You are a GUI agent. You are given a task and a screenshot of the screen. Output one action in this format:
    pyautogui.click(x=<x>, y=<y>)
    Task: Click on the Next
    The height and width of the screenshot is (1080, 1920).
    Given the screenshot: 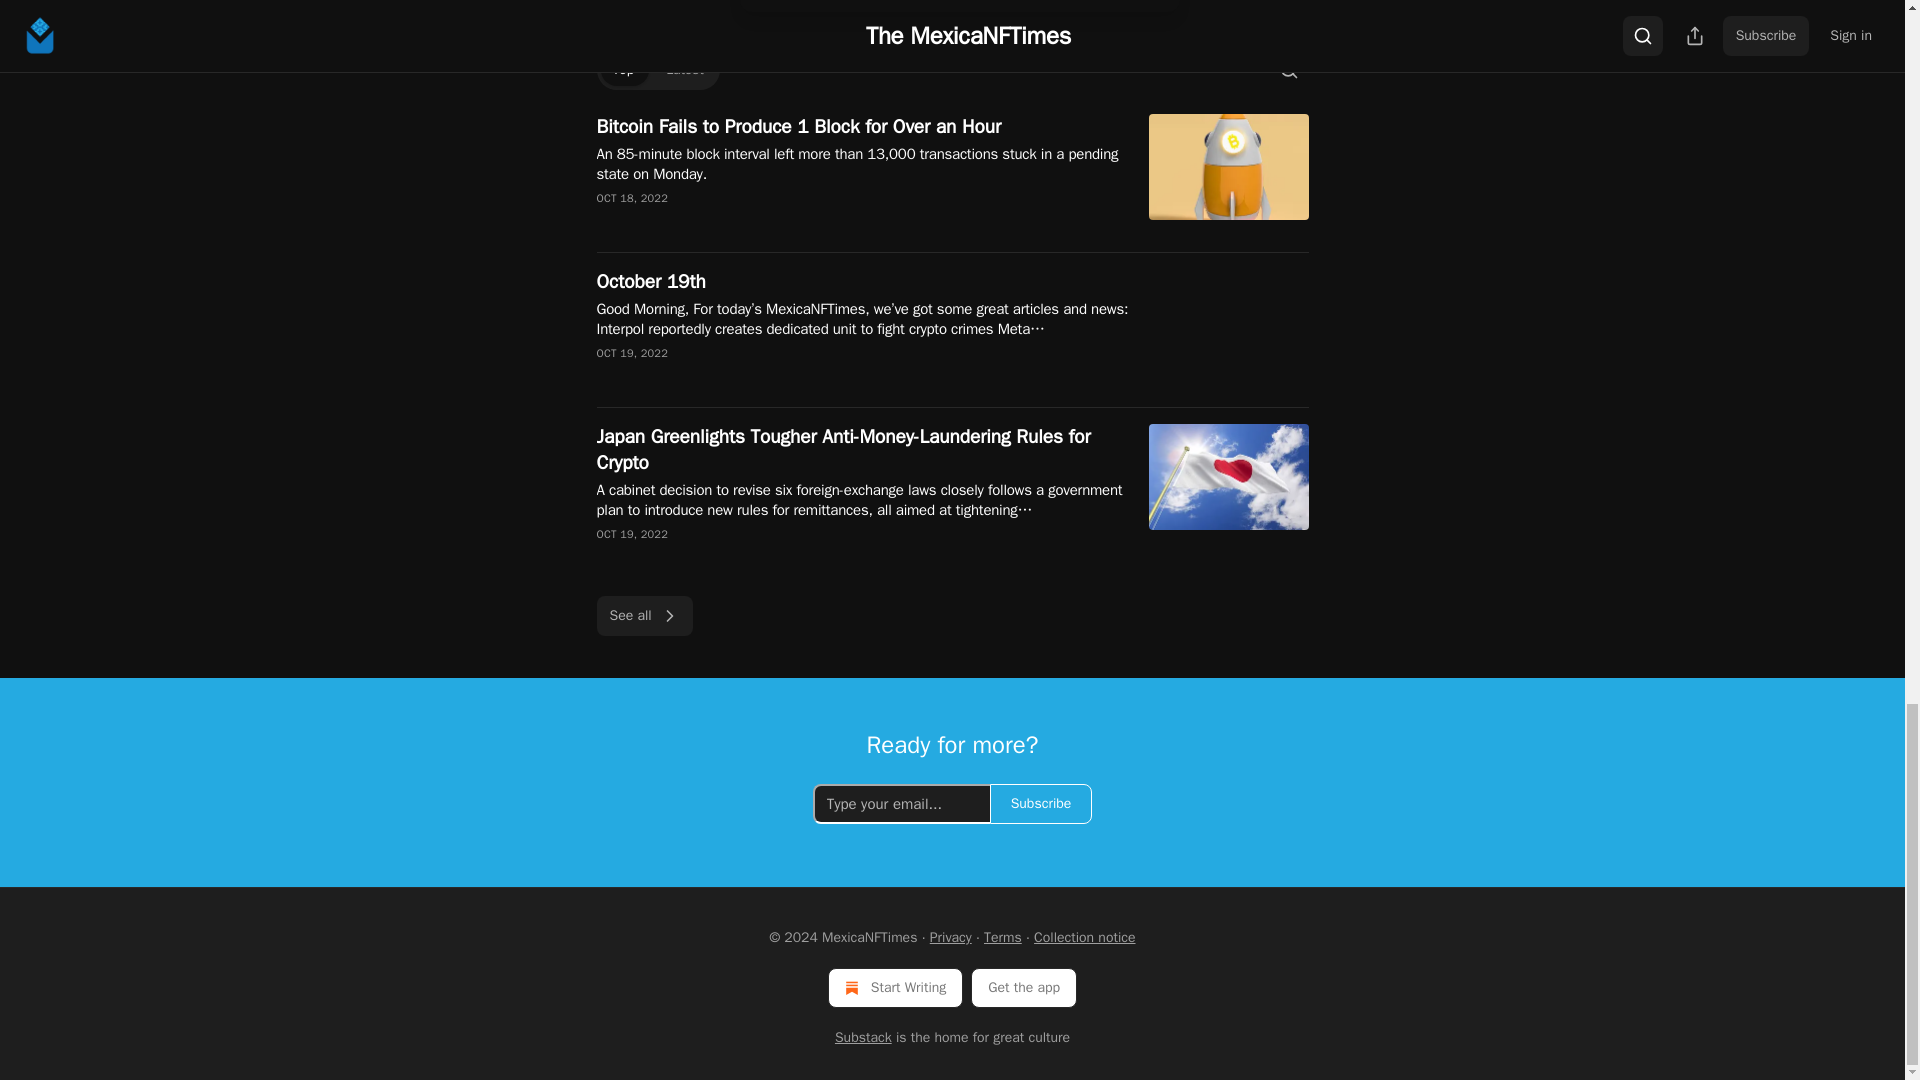 What is the action you would take?
    pyautogui.click(x=1274, y=4)
    